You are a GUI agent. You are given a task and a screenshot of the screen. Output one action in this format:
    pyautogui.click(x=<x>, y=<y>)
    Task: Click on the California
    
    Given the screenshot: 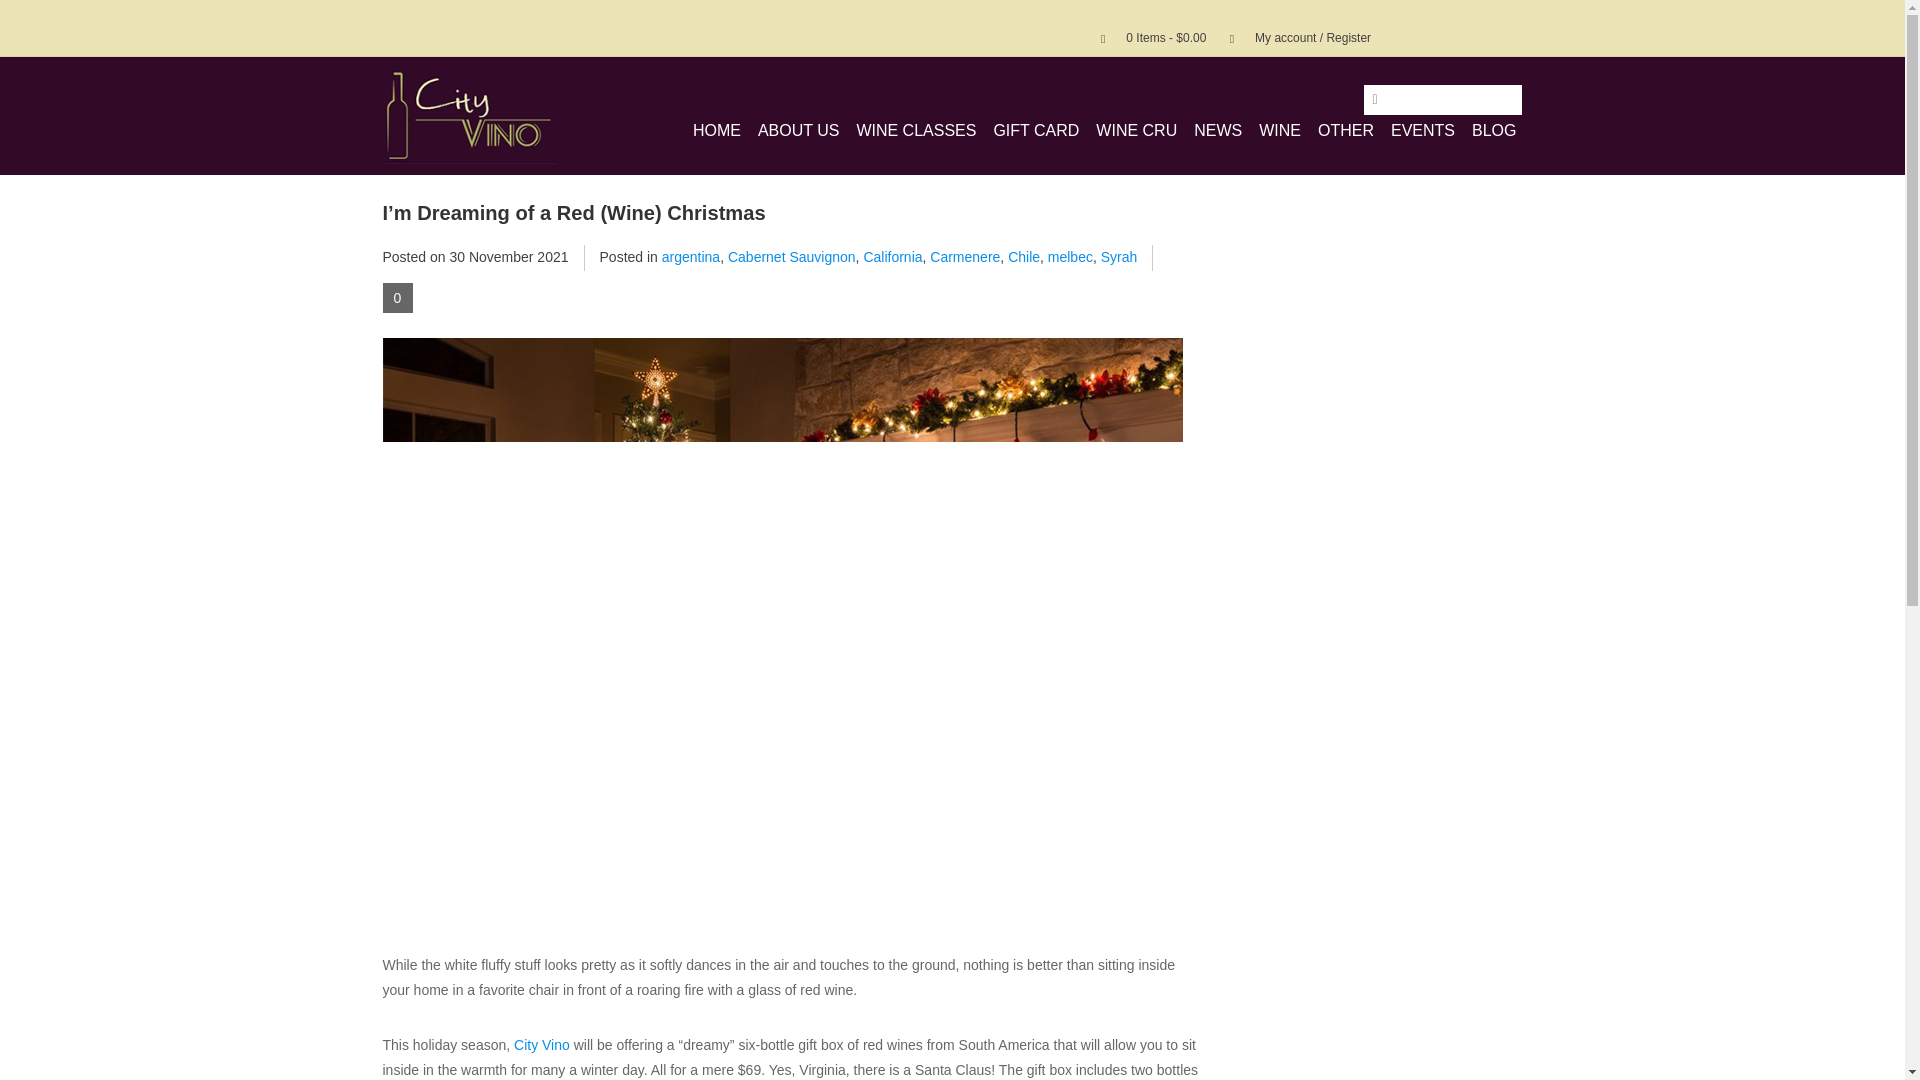 What is the action you would take?
    pyautogui.click(x=892, y=256)
    